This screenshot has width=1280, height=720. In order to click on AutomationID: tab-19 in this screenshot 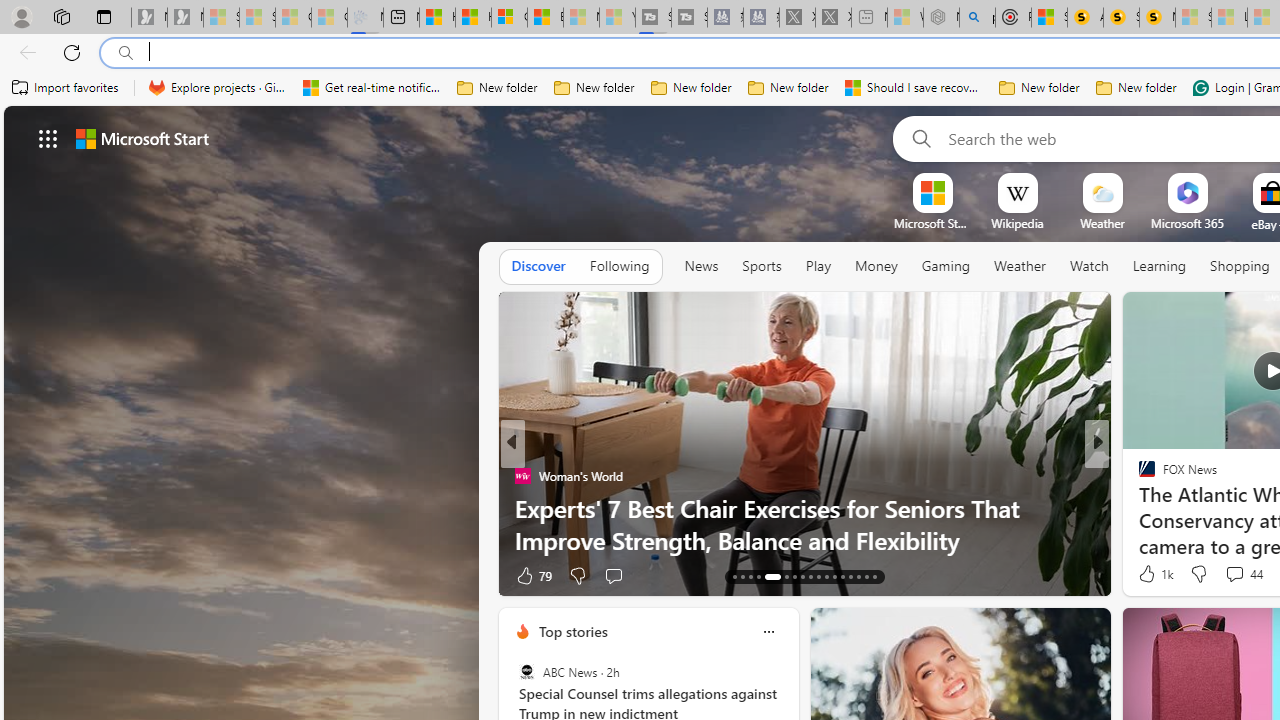, I will do `click(794, 576)`.